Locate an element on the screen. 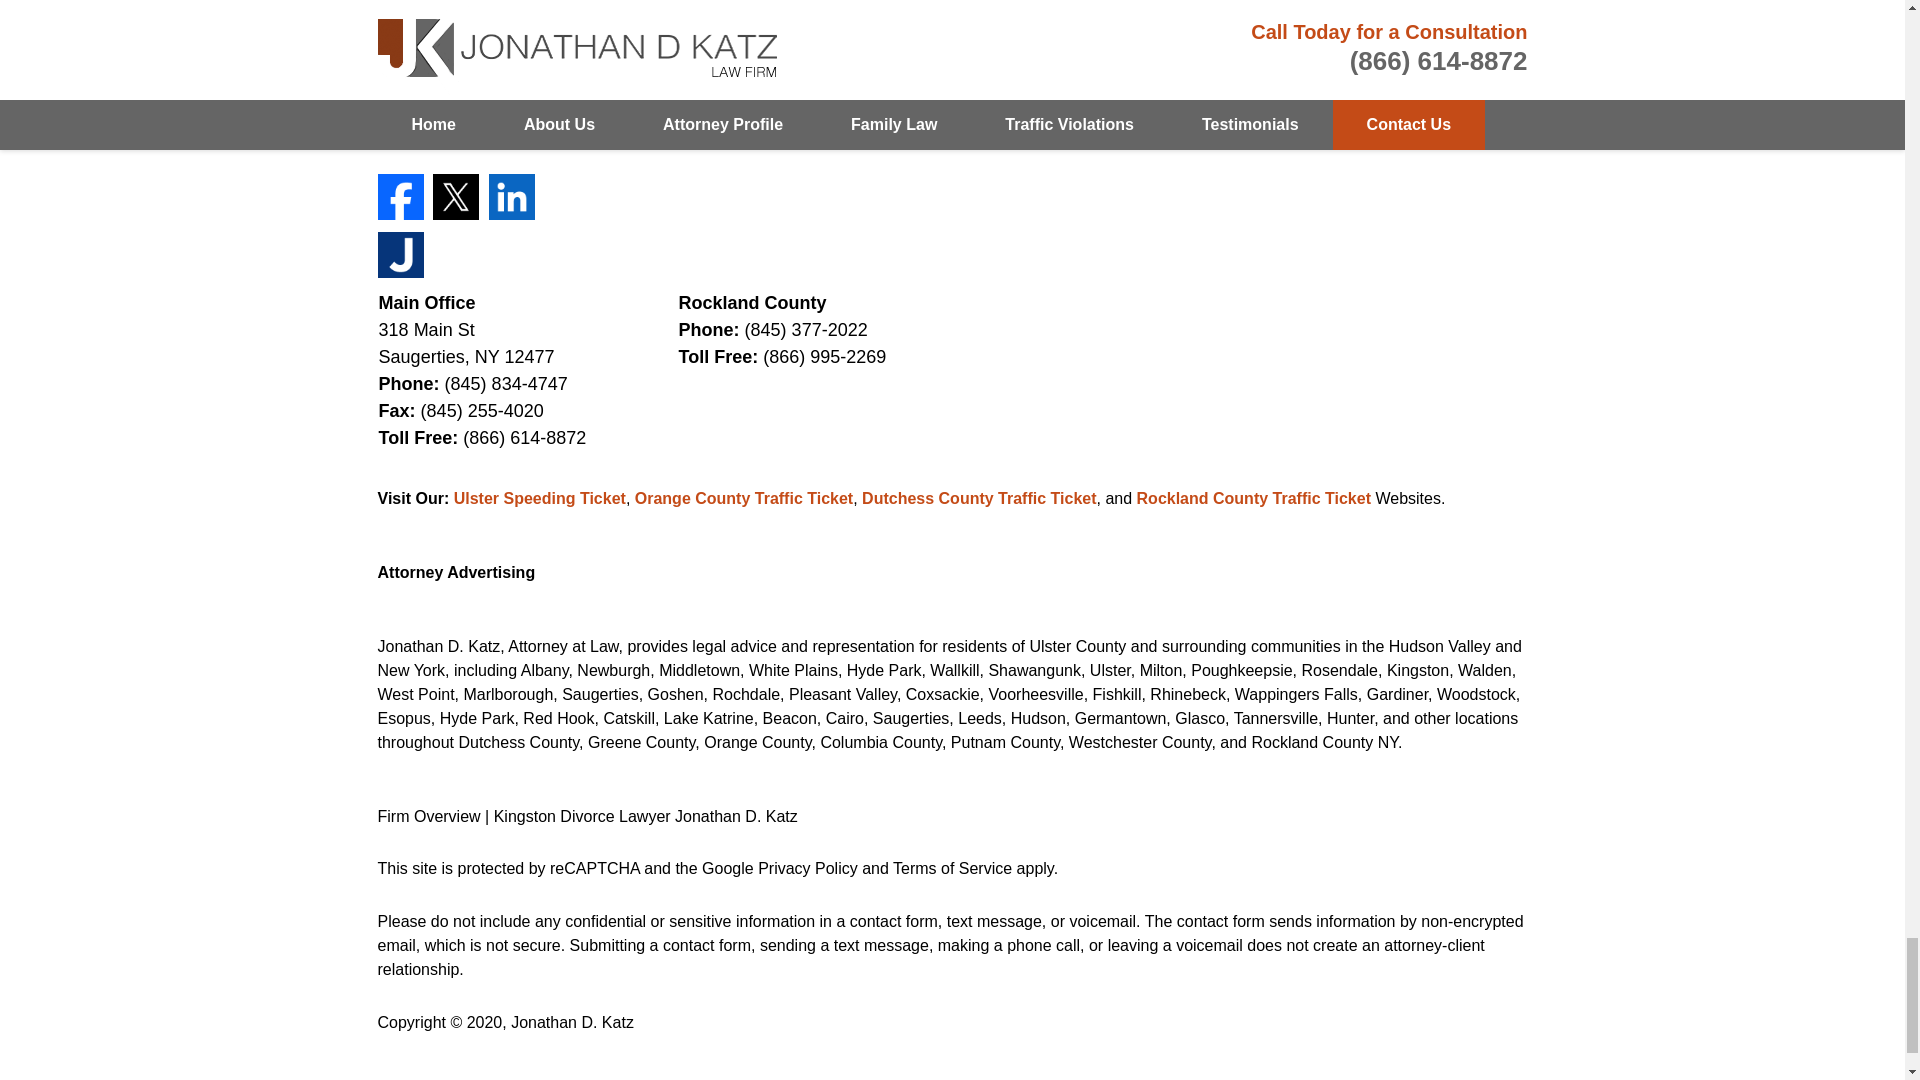  Home is located at coordinates (1068, 74).